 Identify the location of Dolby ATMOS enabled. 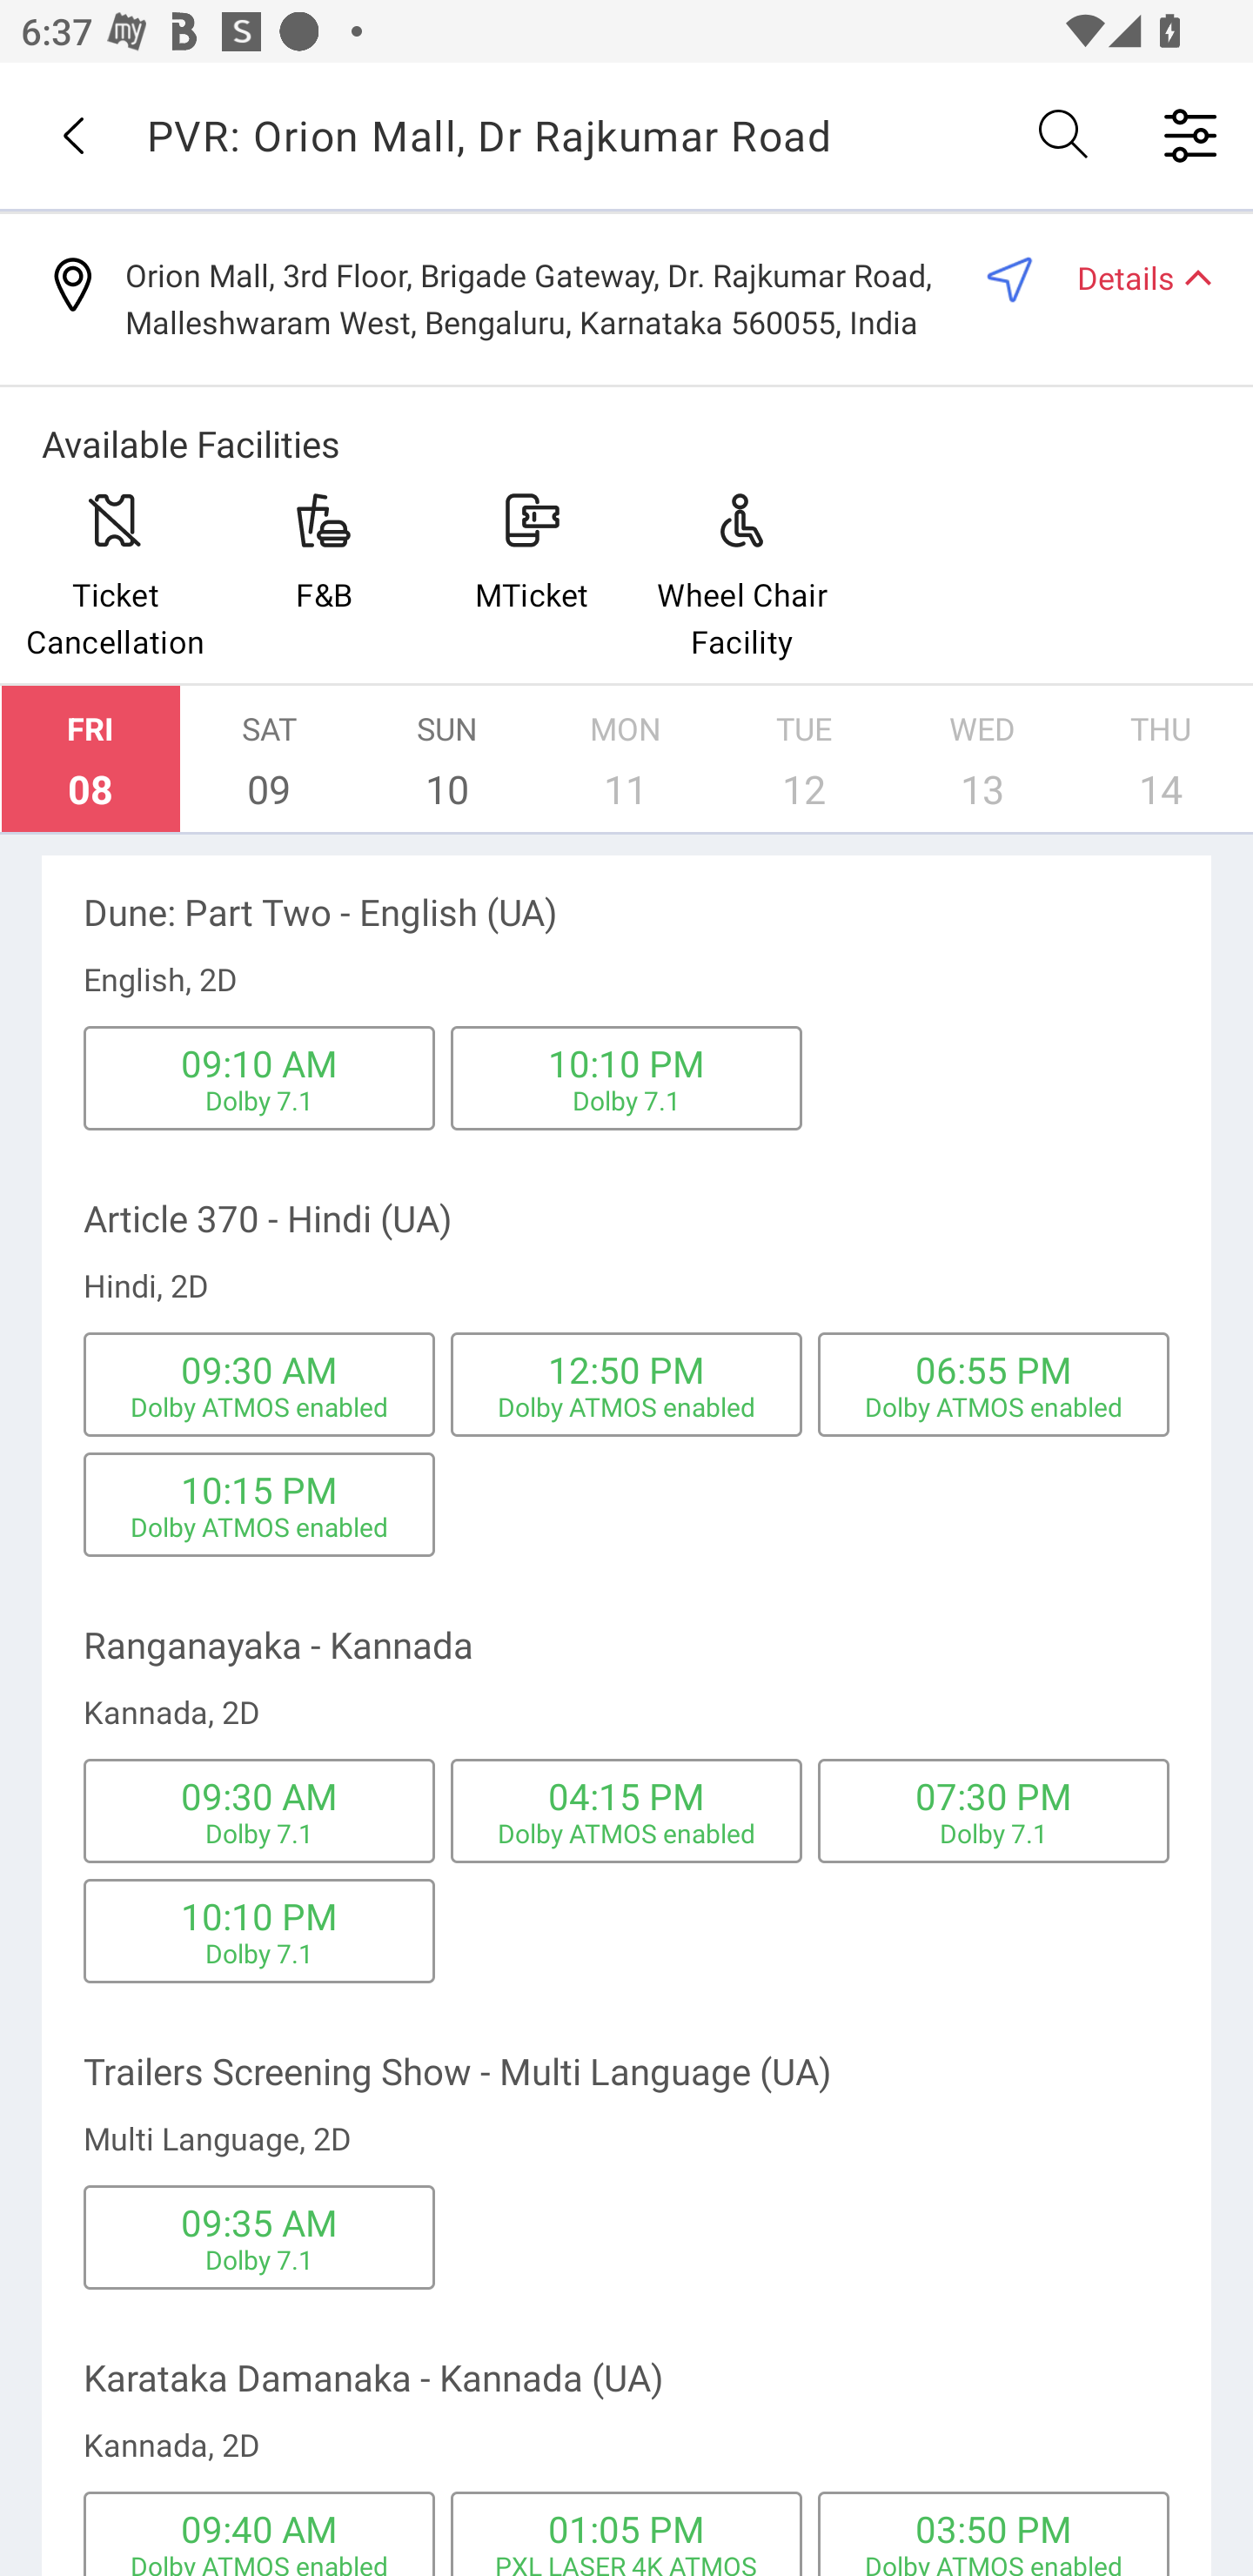
(259, 1406).